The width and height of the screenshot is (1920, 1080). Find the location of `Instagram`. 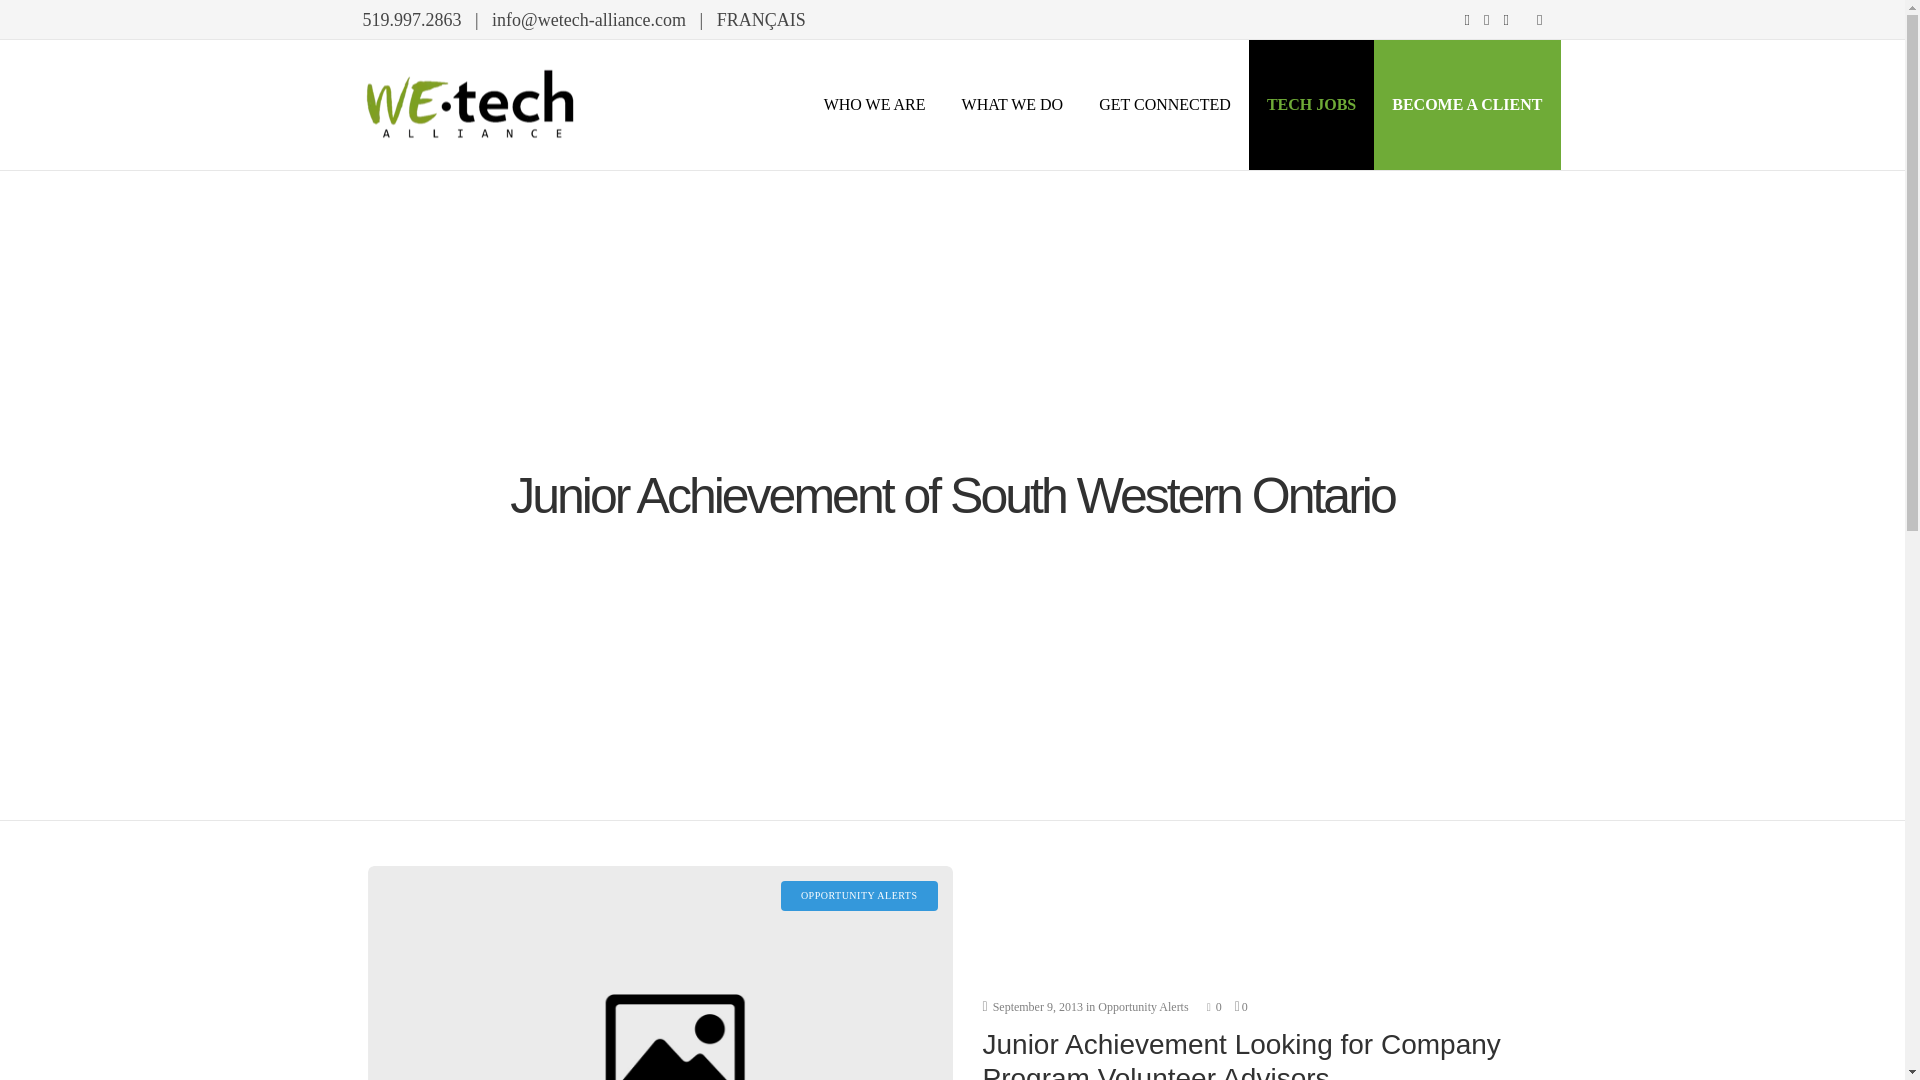

Instagram is located at coordinates (1486, 20).